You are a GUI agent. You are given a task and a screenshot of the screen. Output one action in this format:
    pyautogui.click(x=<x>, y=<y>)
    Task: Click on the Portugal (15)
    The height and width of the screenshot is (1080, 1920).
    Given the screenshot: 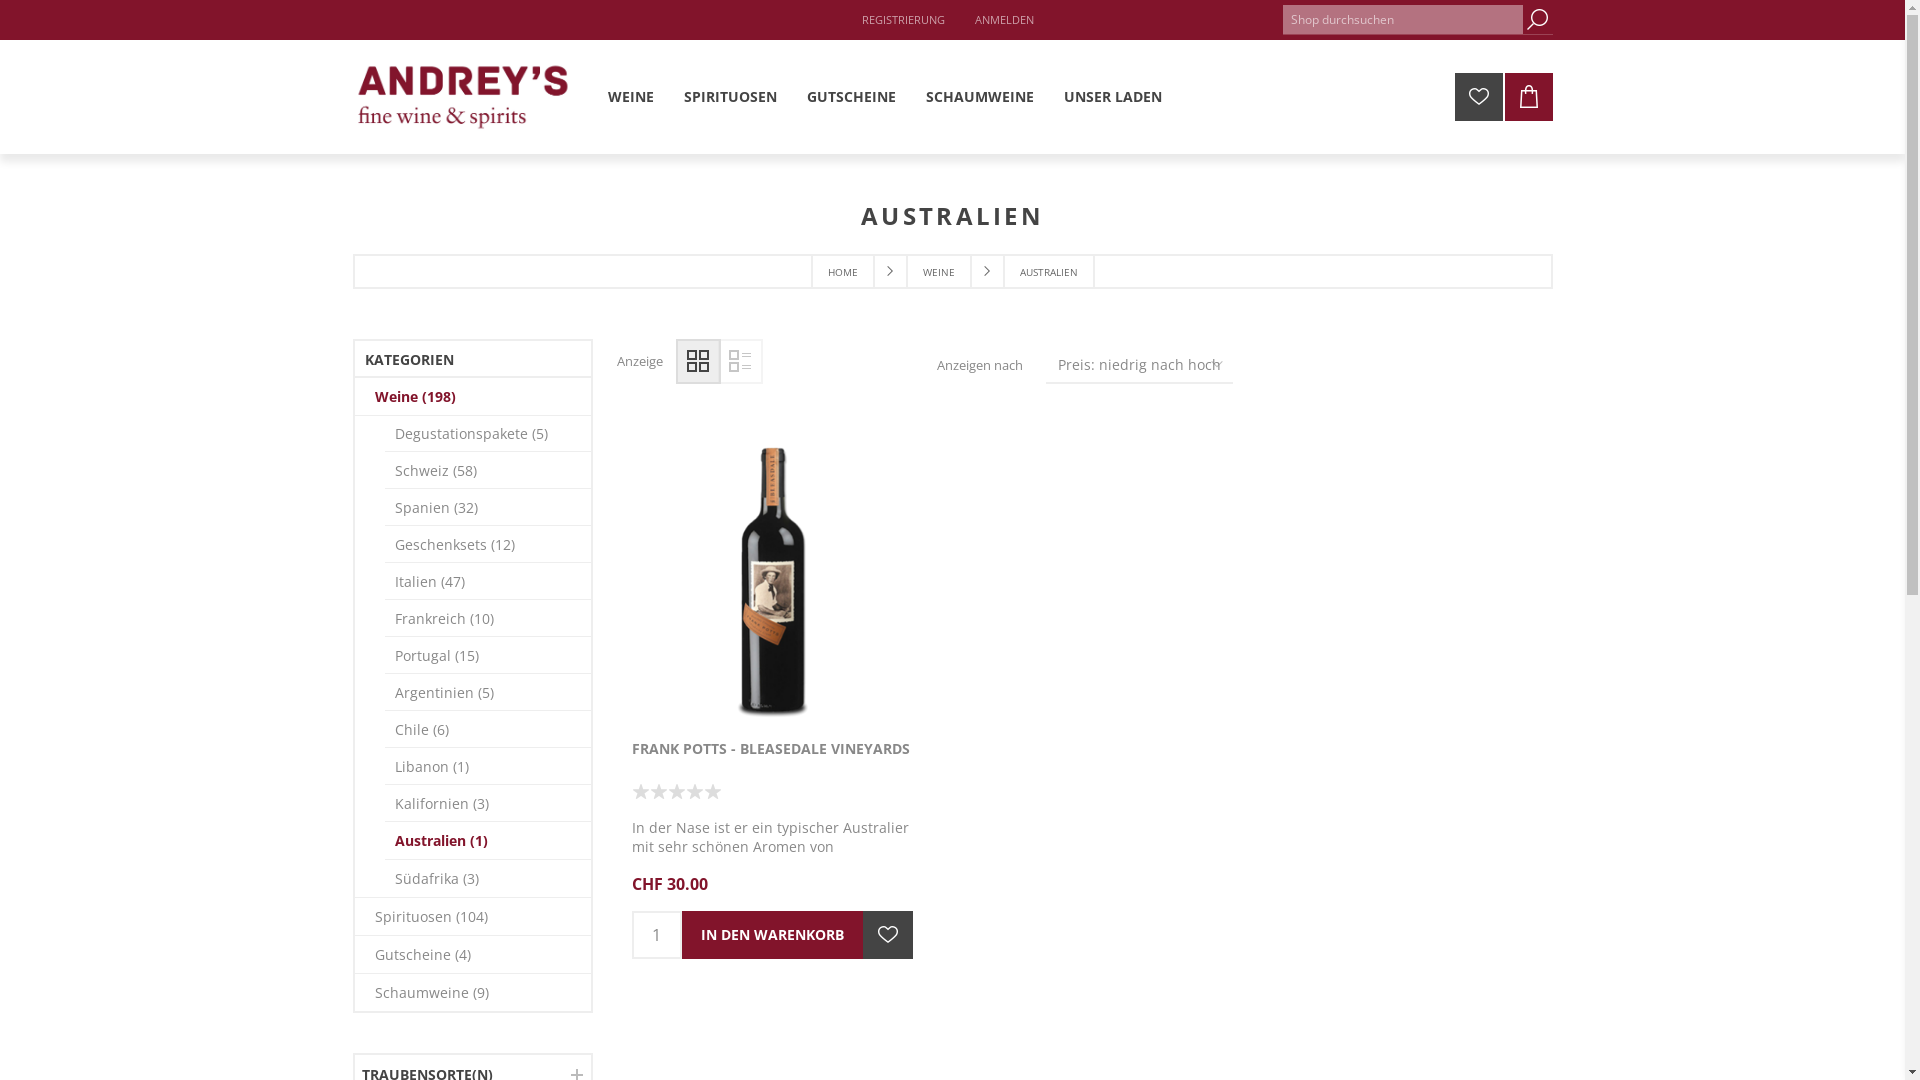 What is the action you would take?
    pyautogui.click(x=487, y=656)
    